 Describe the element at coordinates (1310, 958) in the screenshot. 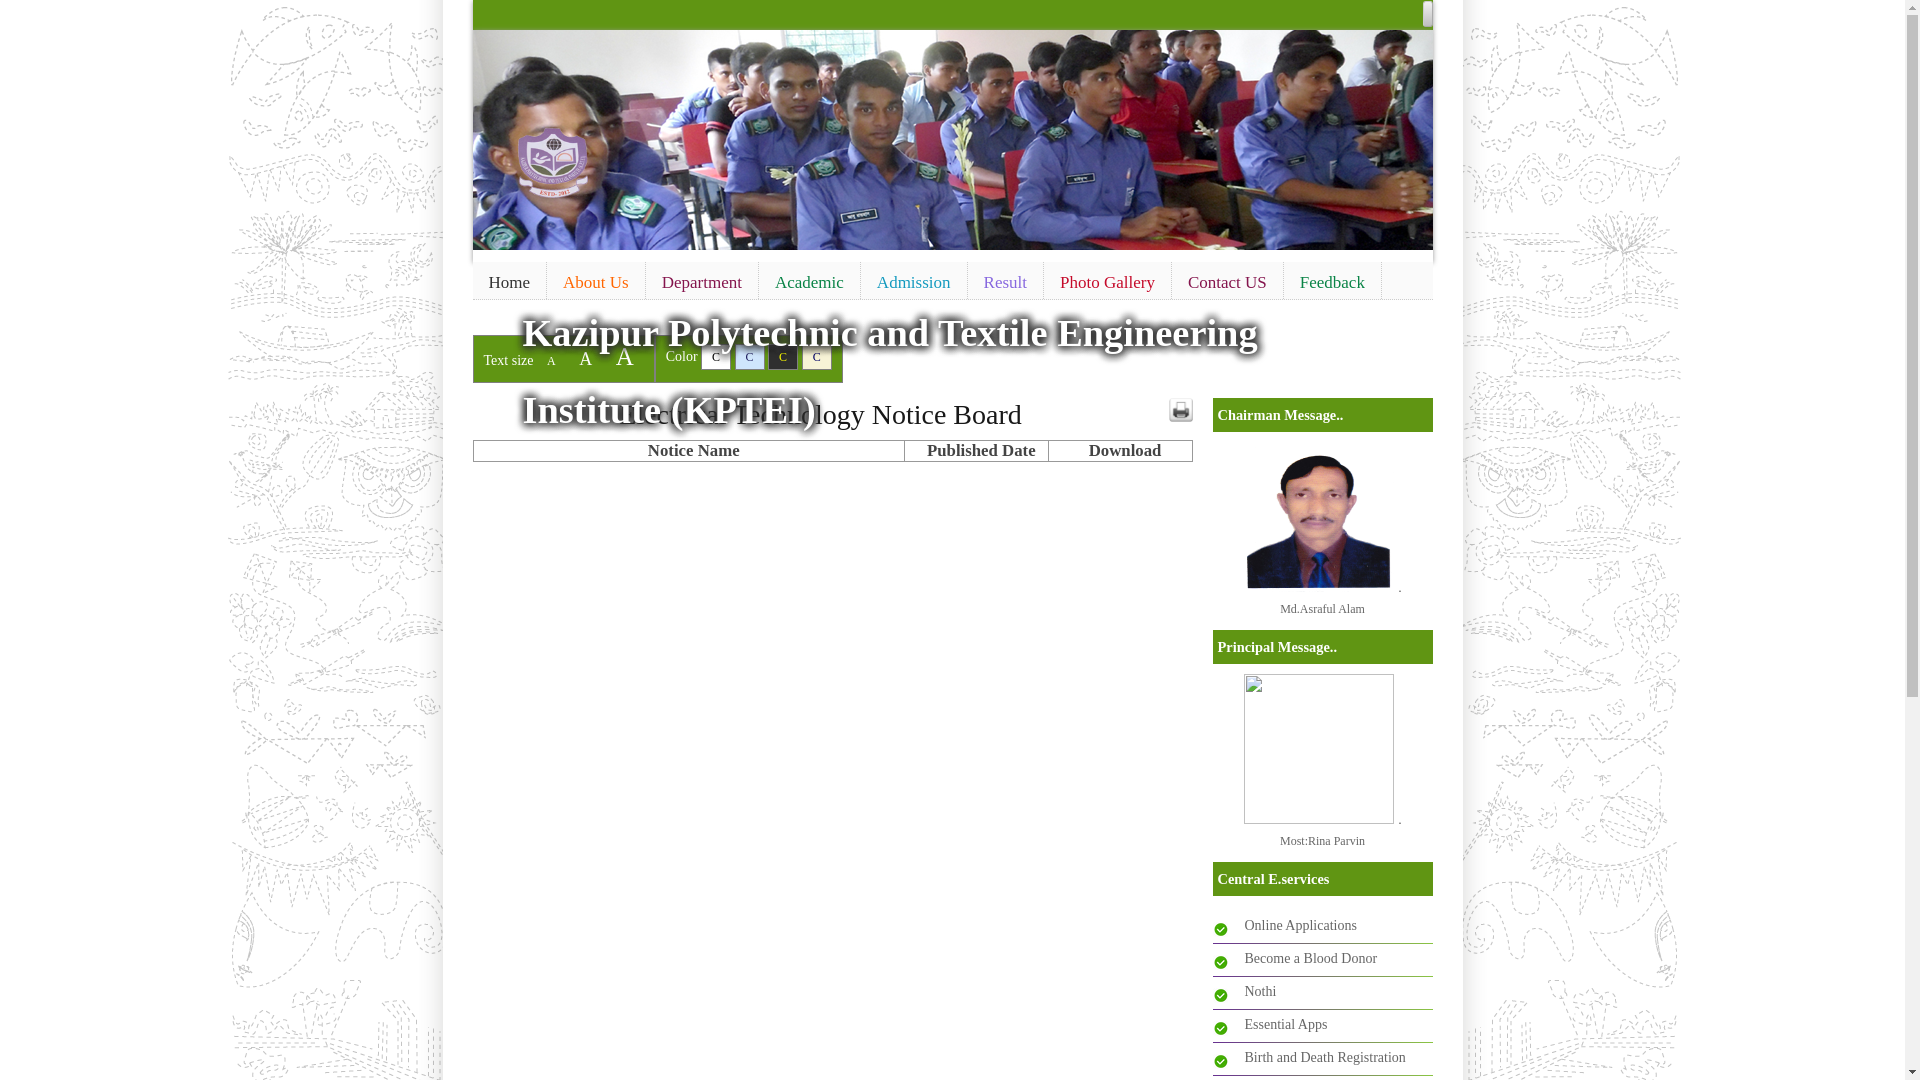

I see `Become a Blood Donor` at that location.